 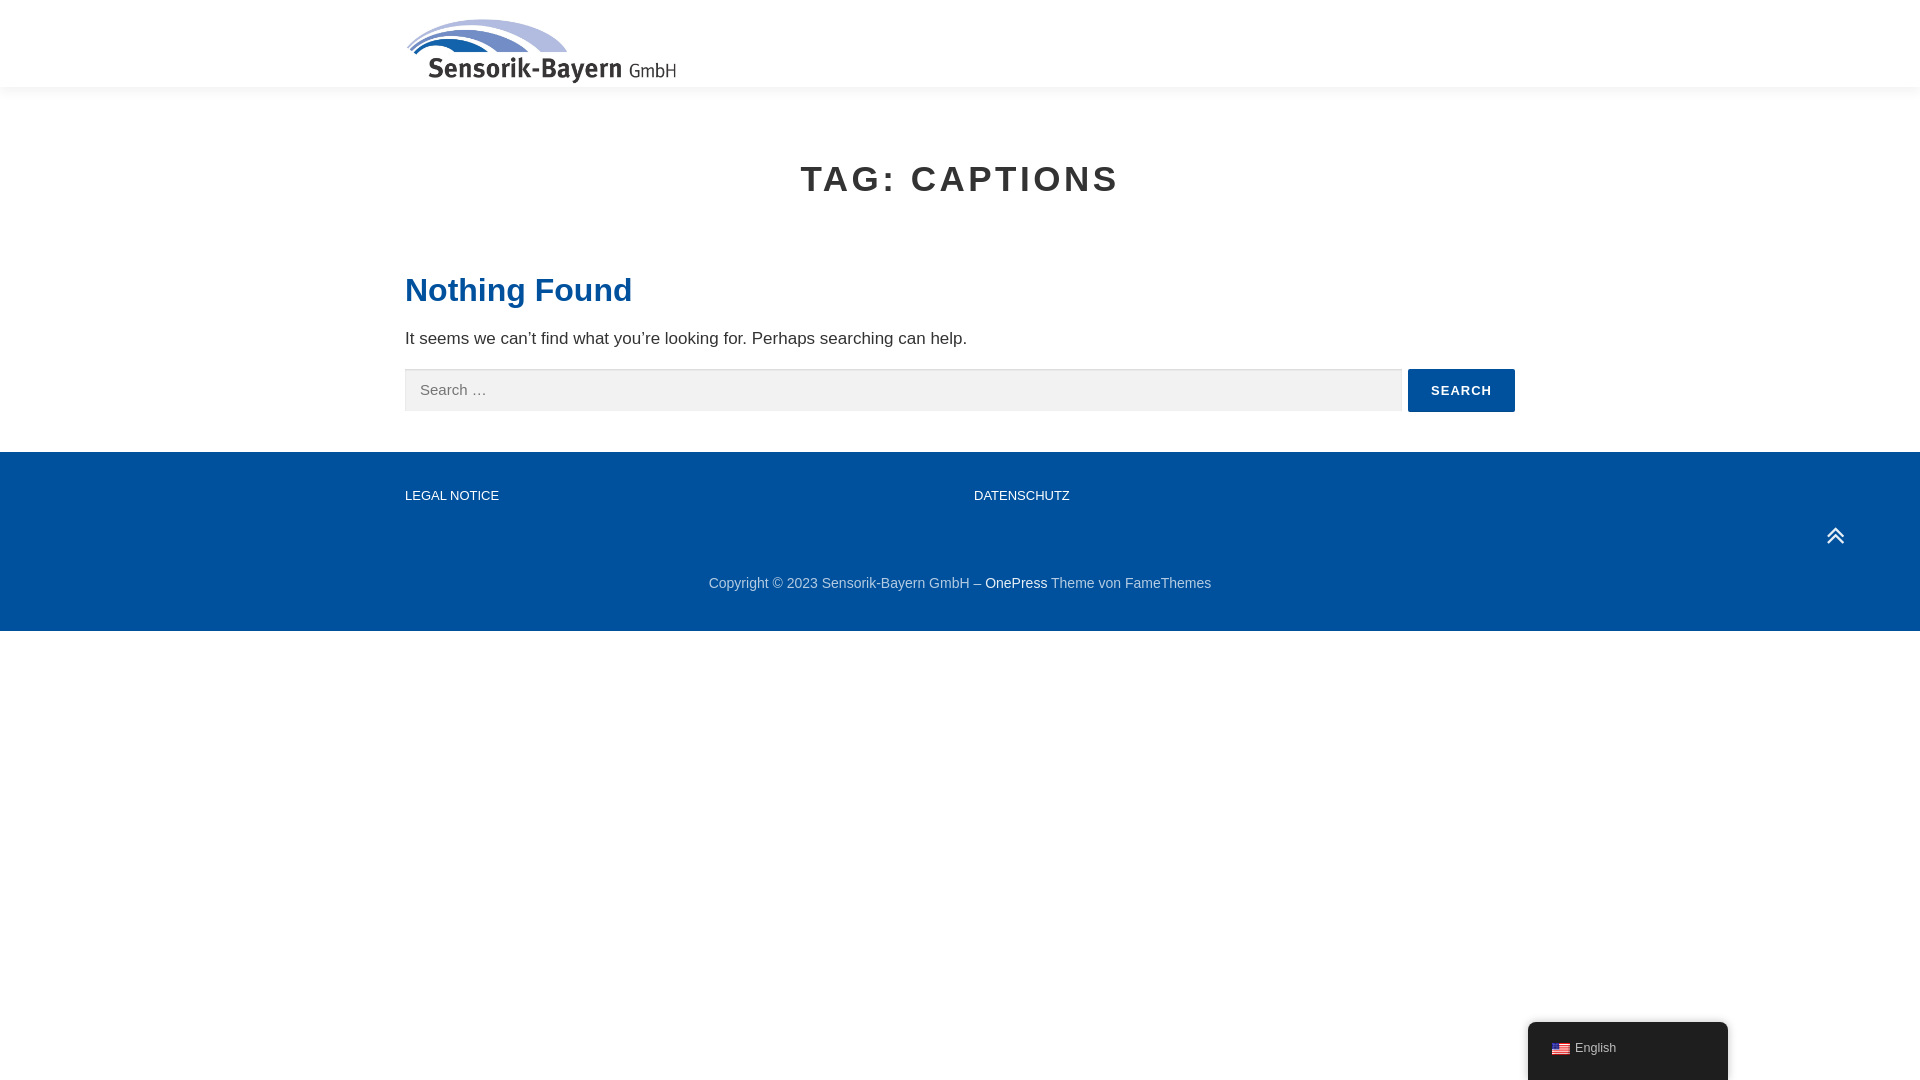 What do you see at coordinates (452, 496) in the screenshot?
I see `LEGAL NOTICE` at bounding box center [452, 496].